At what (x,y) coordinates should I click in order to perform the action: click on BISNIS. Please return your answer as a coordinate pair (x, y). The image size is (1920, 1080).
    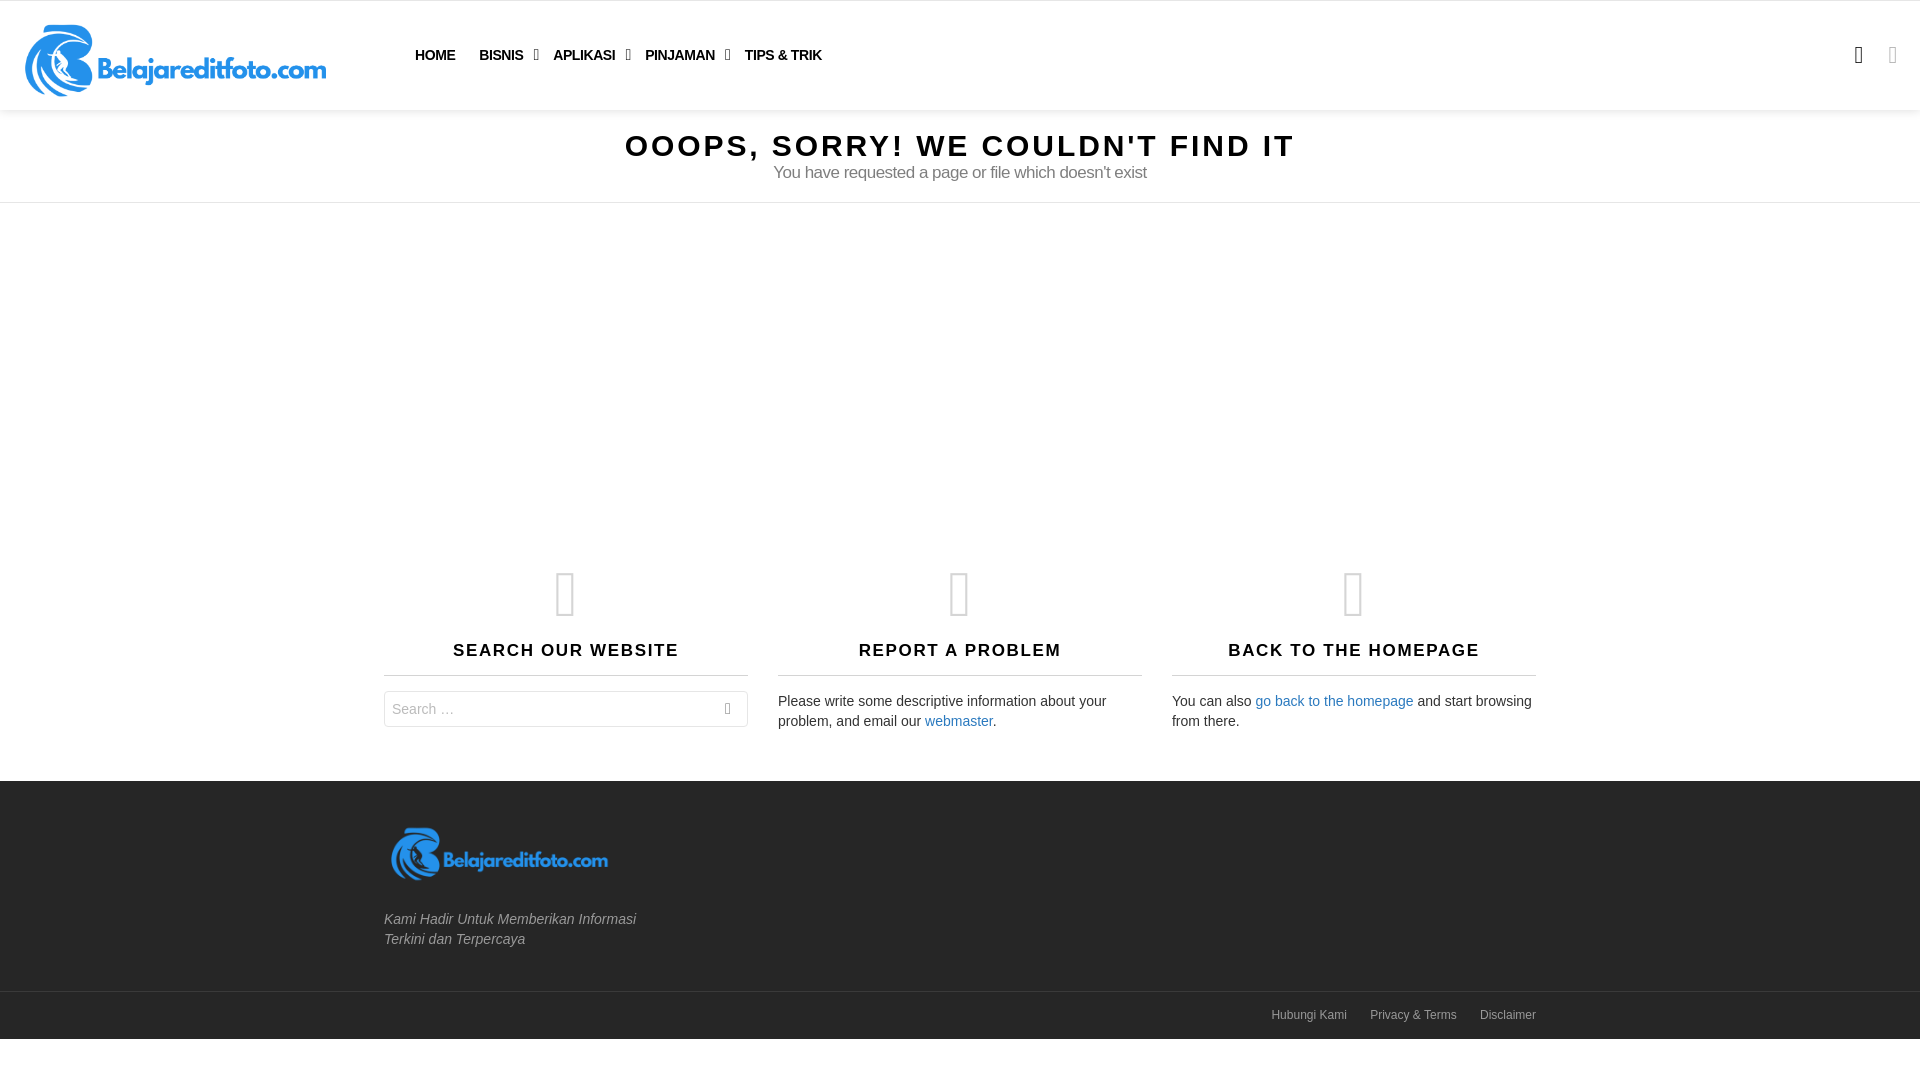
    Looking at the image, I should click on (504, 54).